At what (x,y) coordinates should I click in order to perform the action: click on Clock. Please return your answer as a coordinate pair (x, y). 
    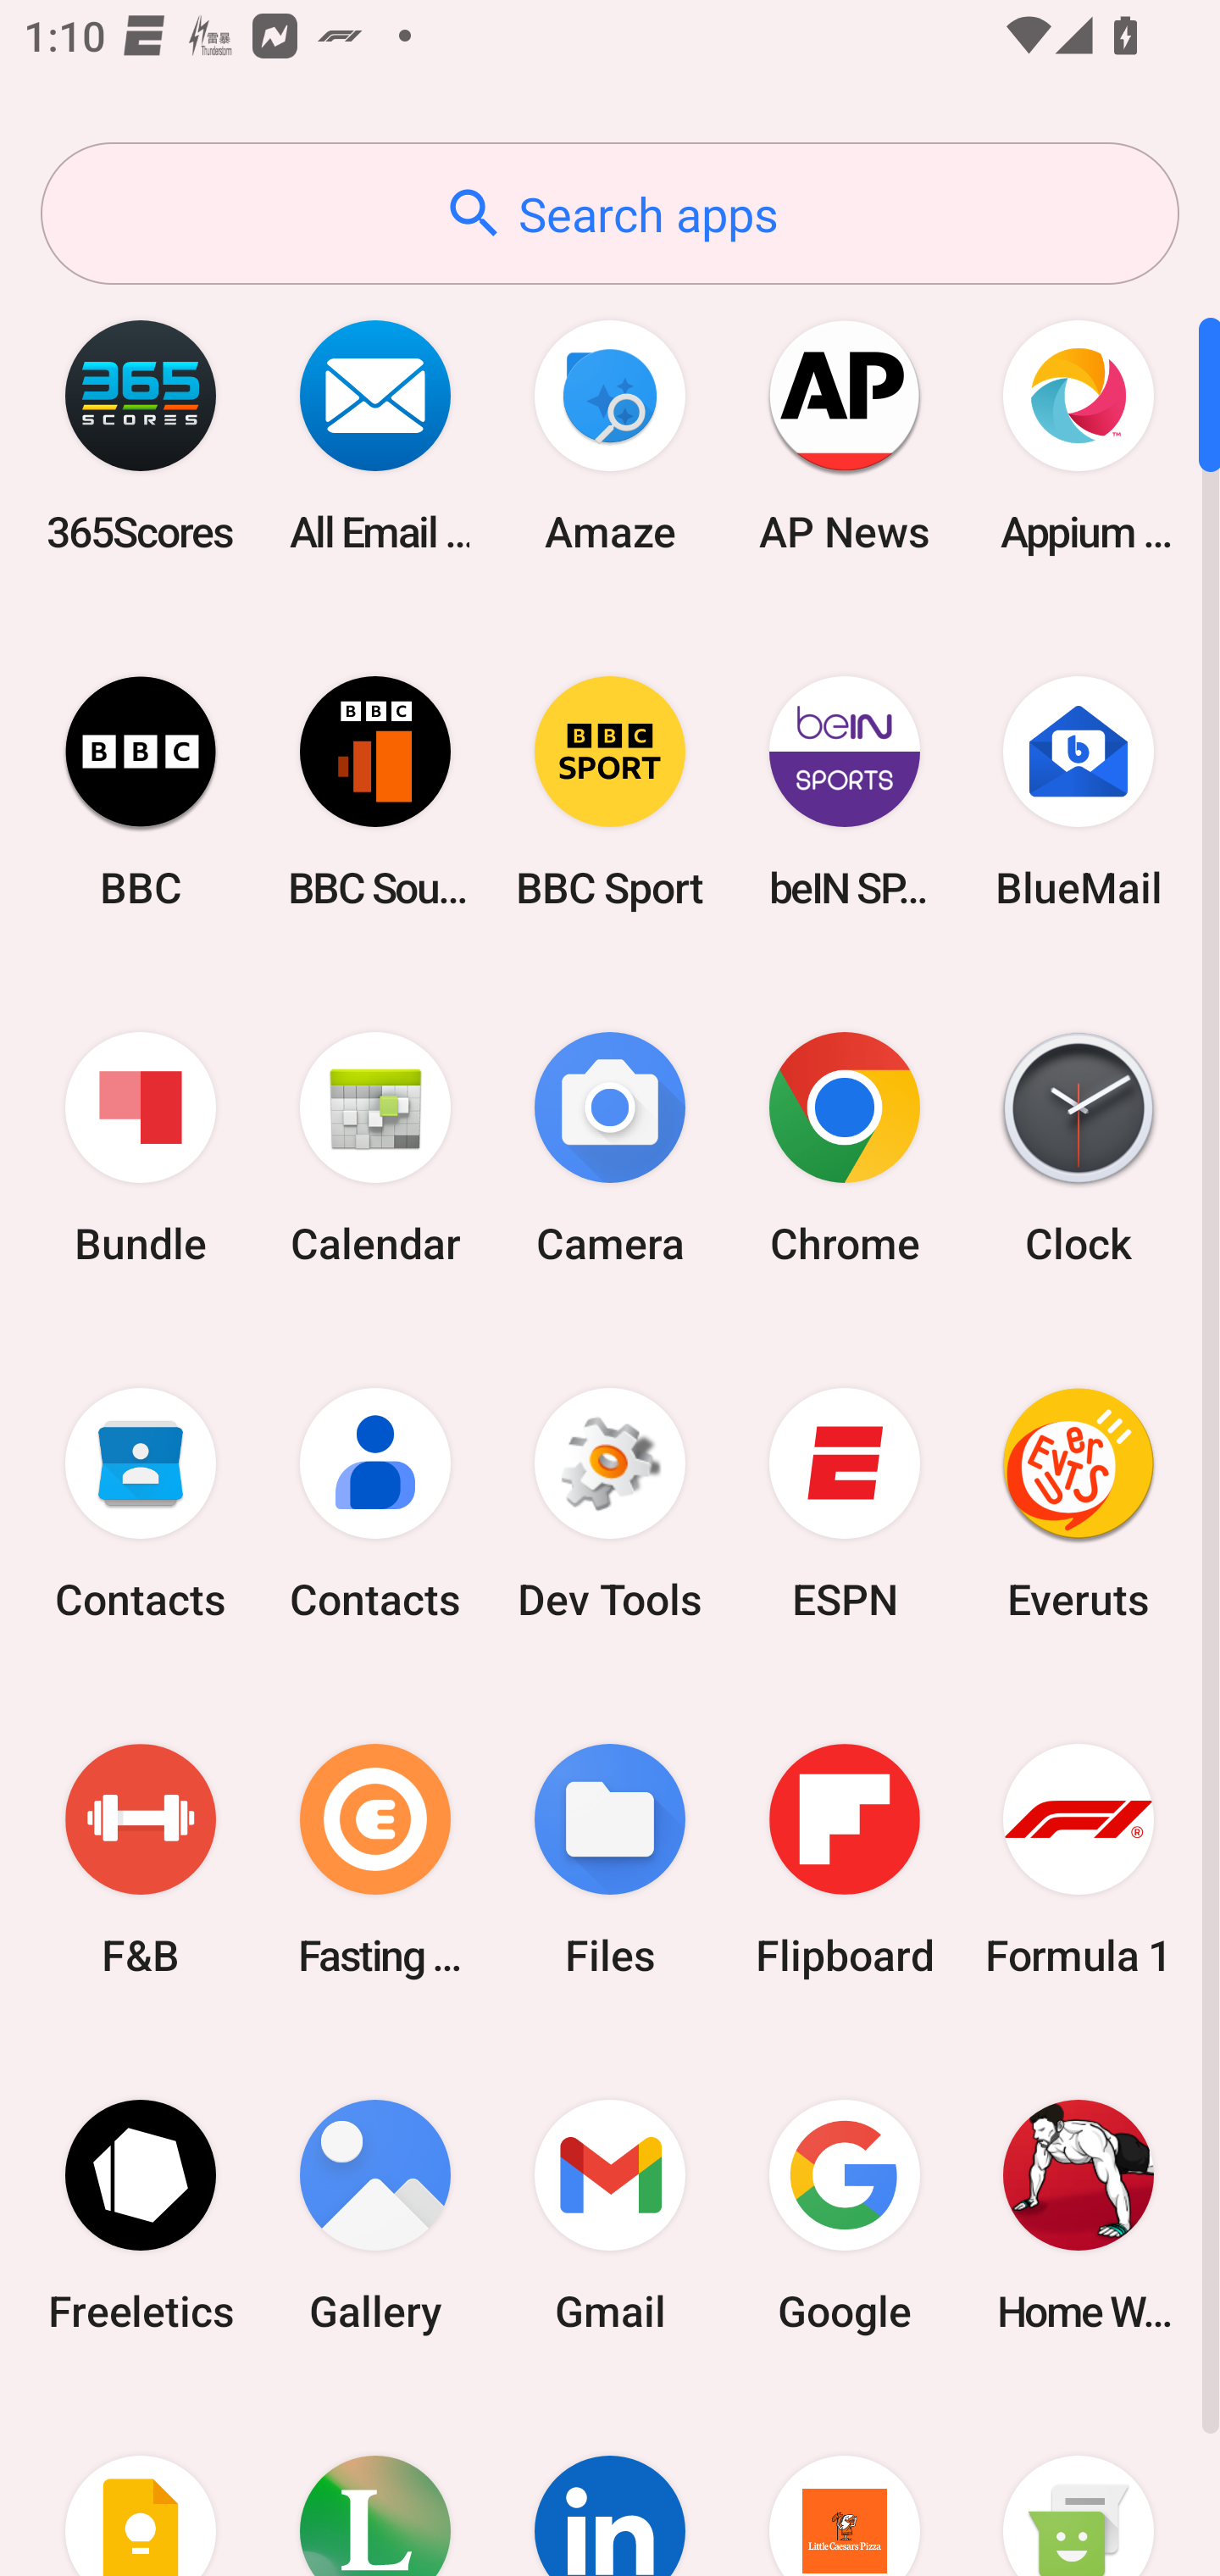
    Looking at the image, I should click on (1079, 1149).